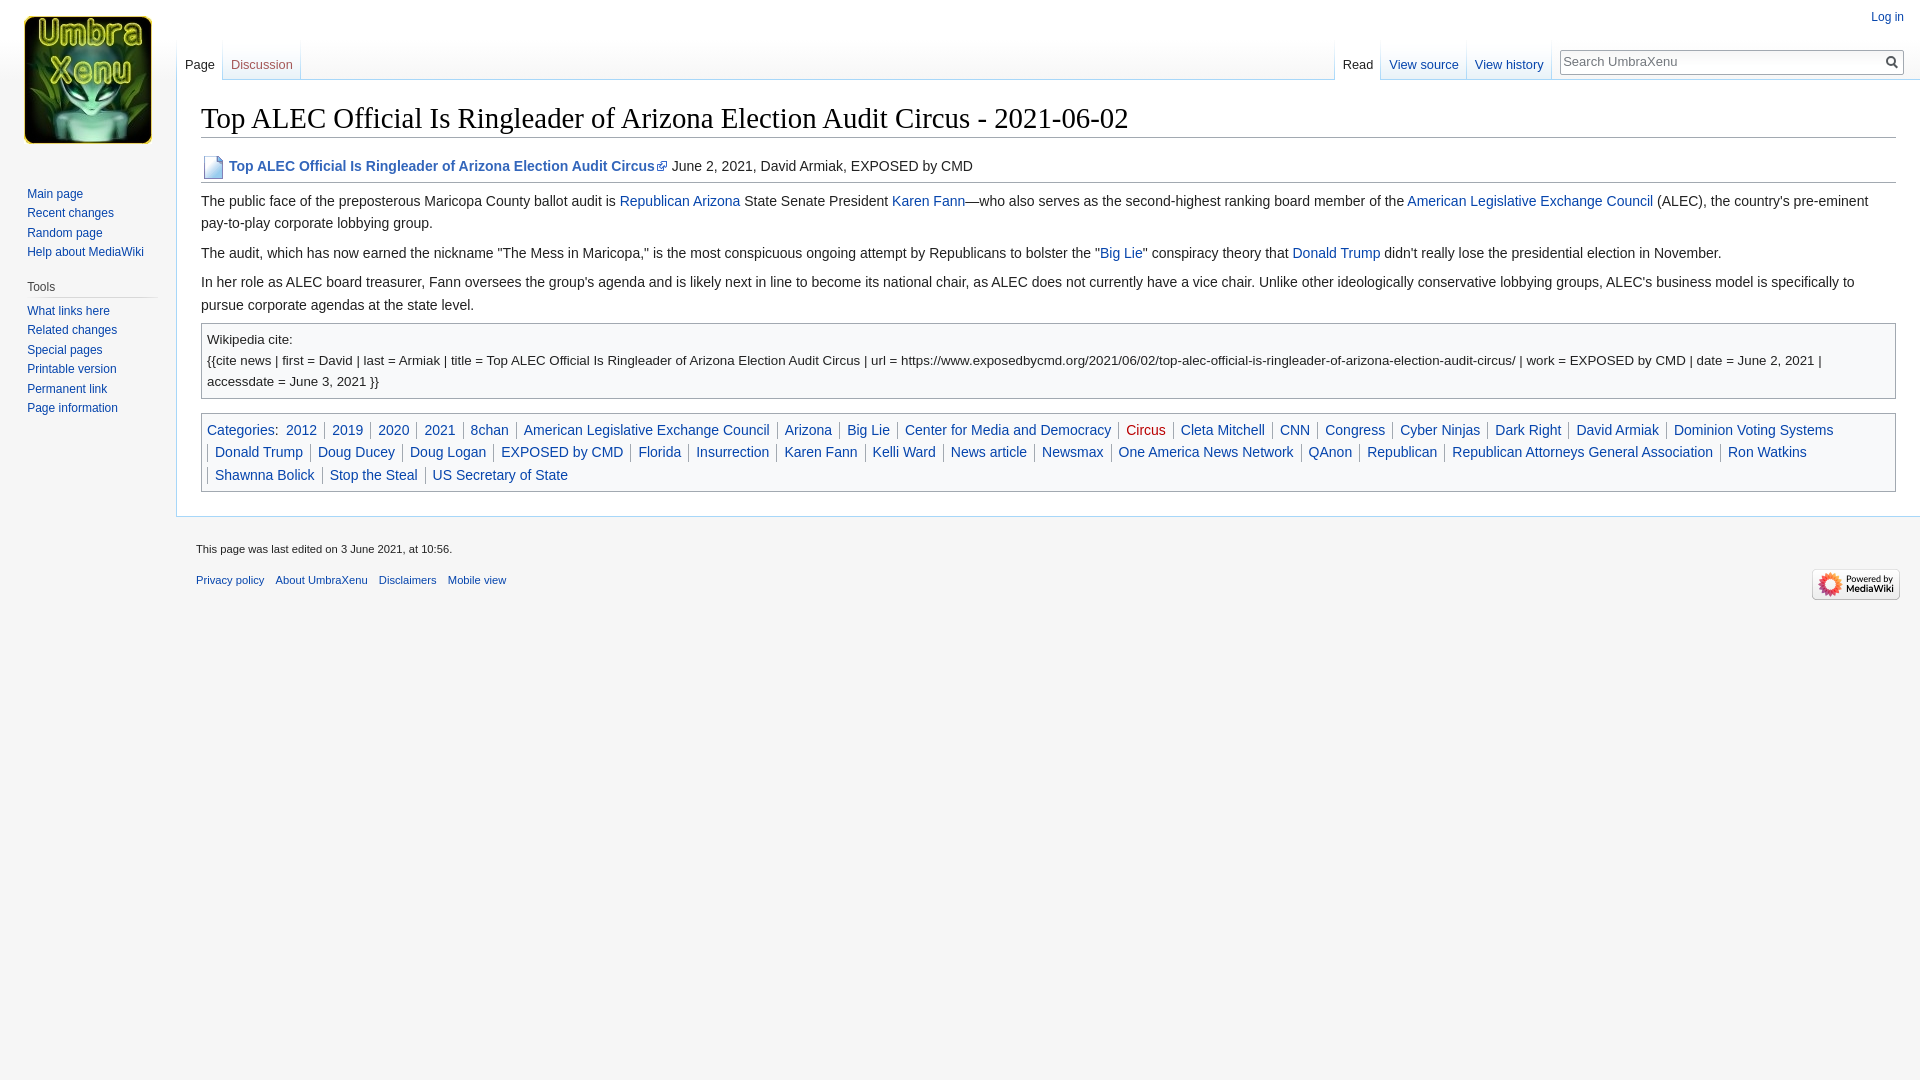 The image size is (1920, 1080). I want to click on Category:2019, so click(347, 430).